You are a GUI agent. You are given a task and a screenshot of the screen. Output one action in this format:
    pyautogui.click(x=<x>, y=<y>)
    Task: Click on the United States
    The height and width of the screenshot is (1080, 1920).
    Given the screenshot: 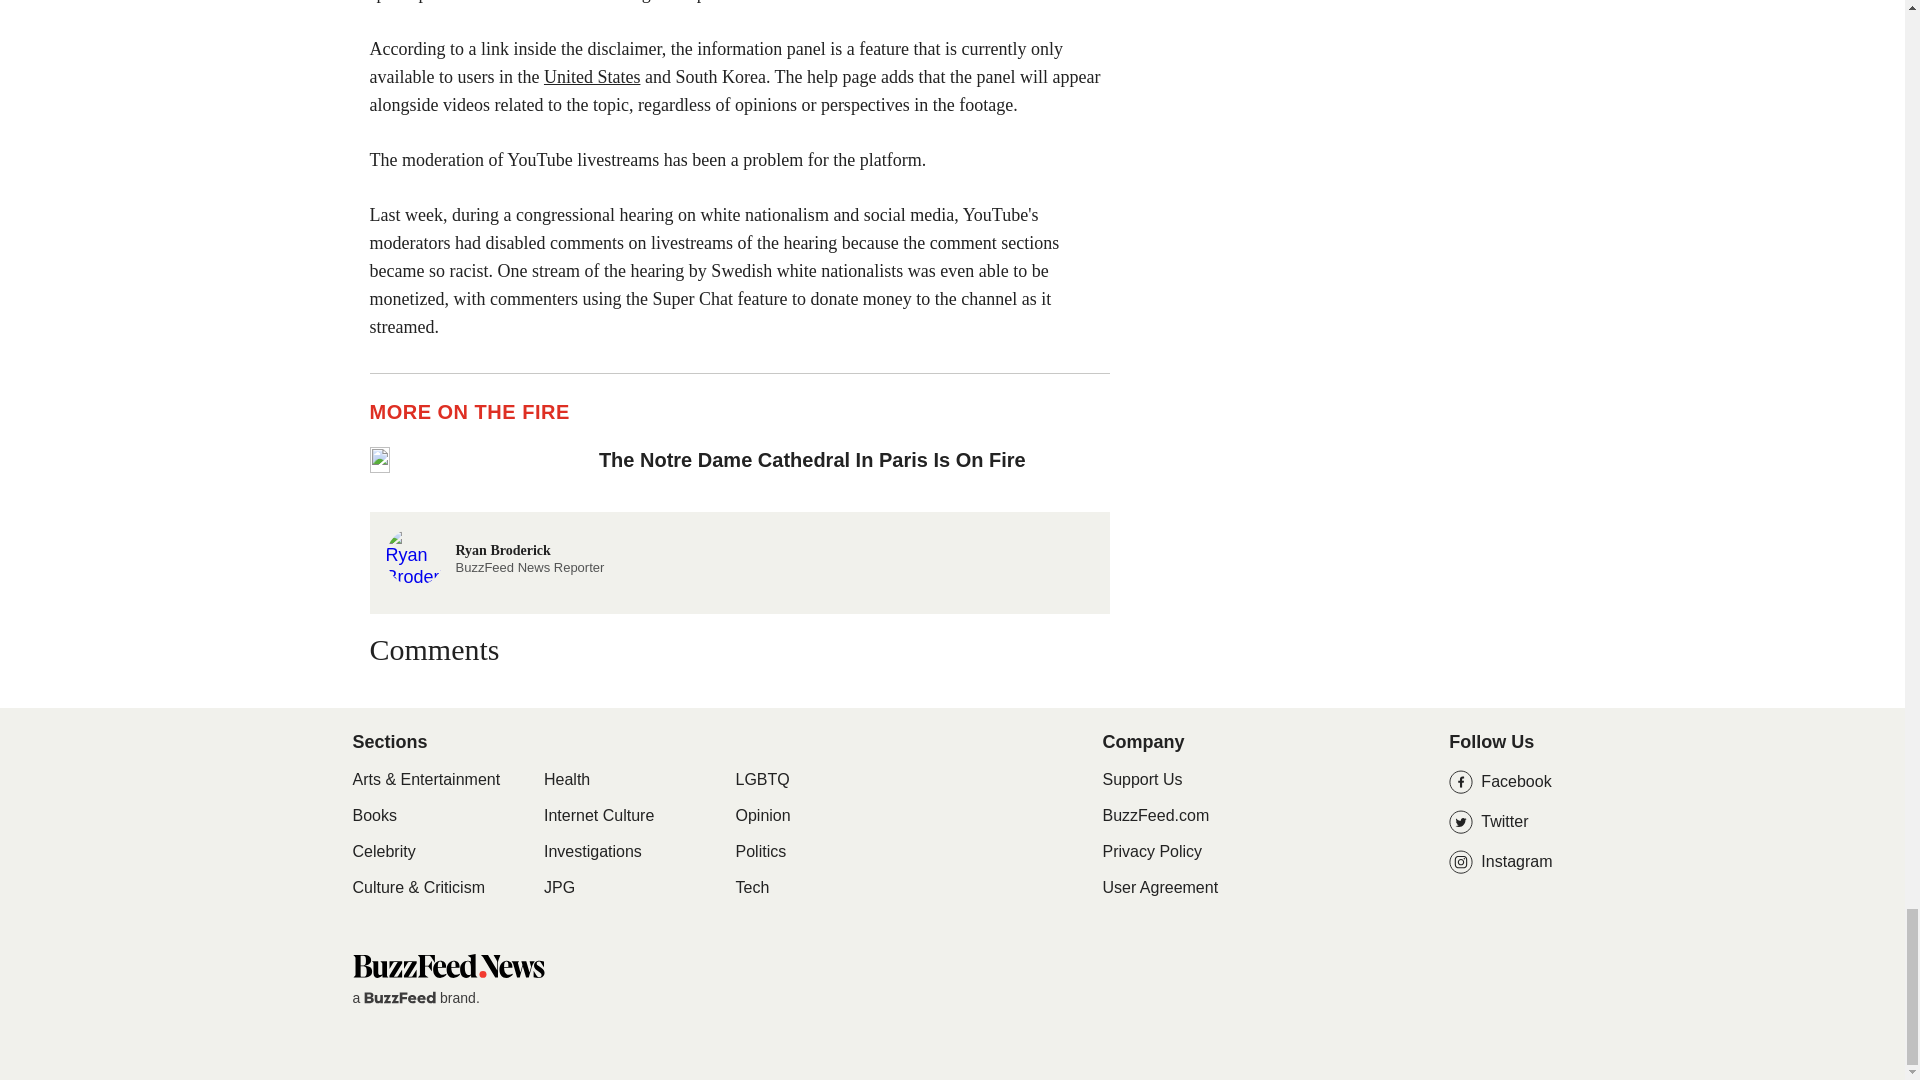 What is the action you would take?
    pyautogui.click(x=592, y=76)
    